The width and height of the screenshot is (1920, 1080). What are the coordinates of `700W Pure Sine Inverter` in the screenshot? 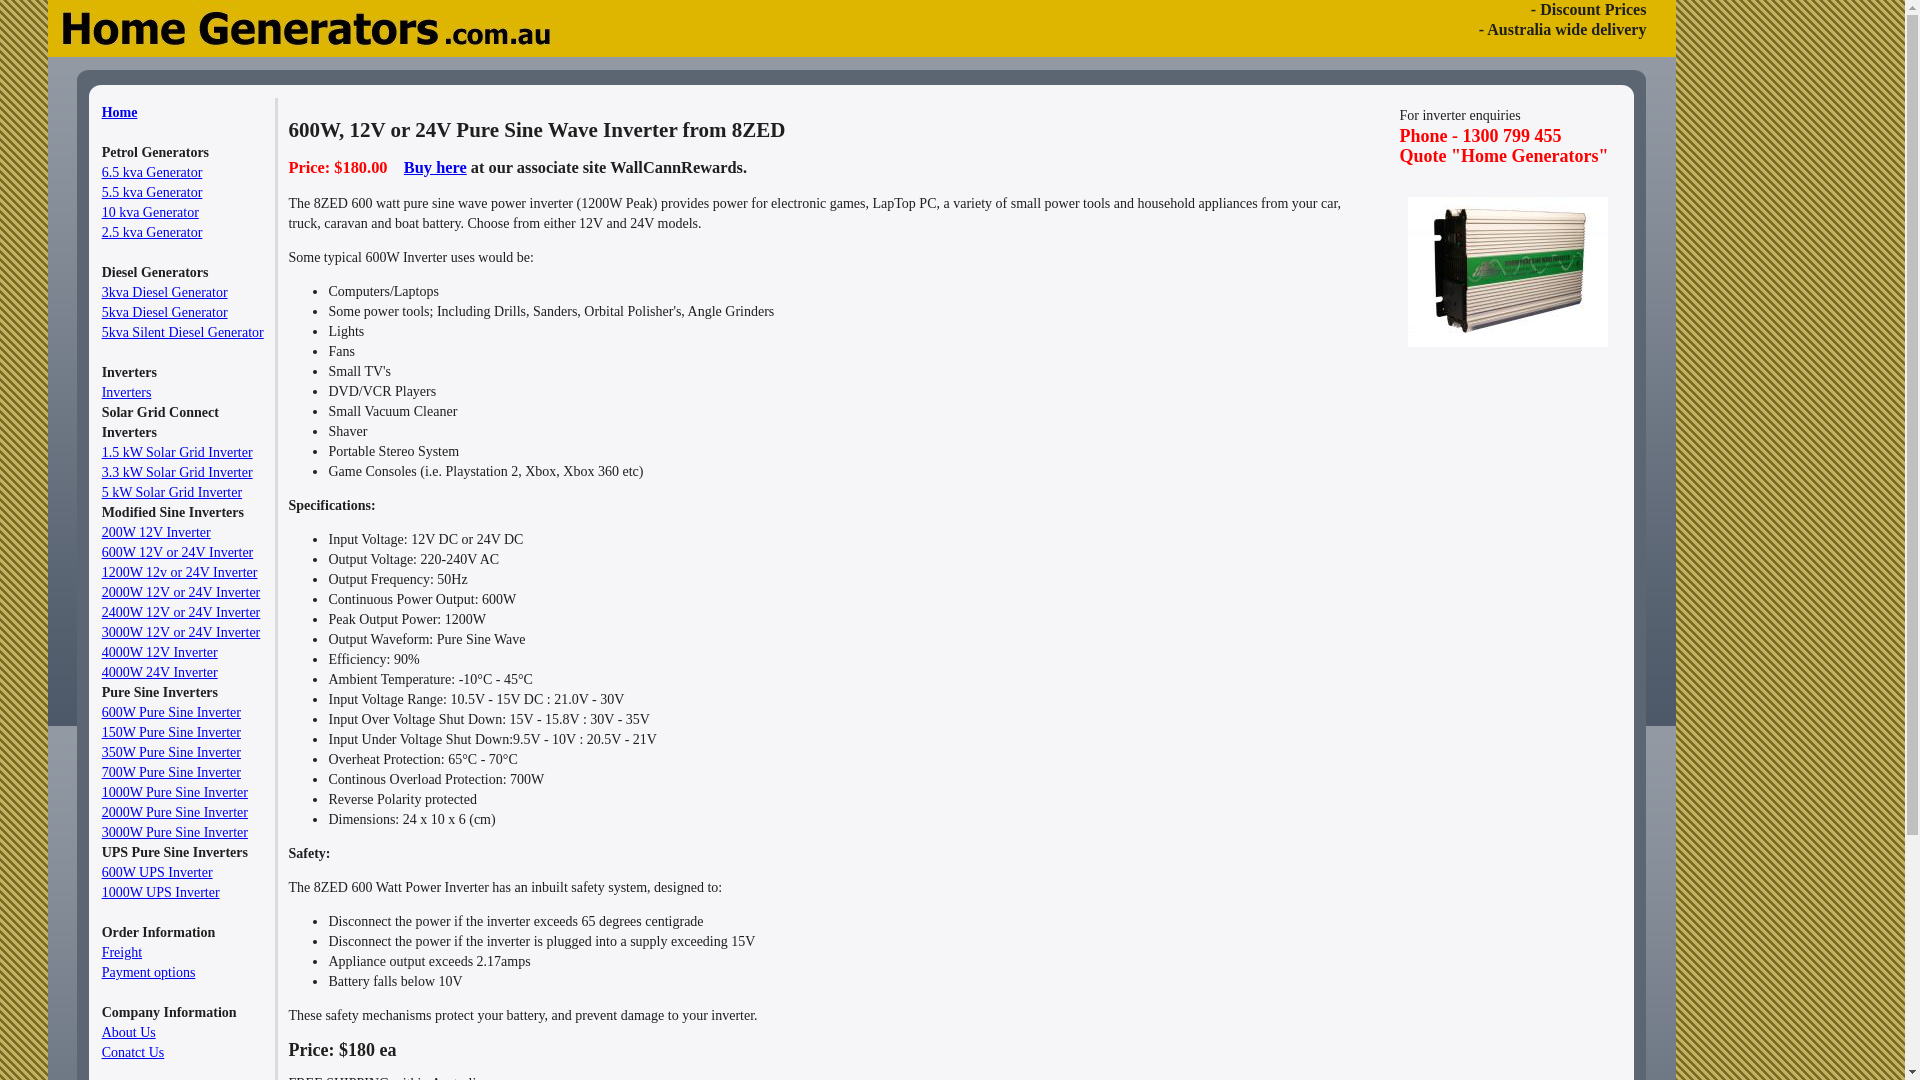 It's located at (172, 772).